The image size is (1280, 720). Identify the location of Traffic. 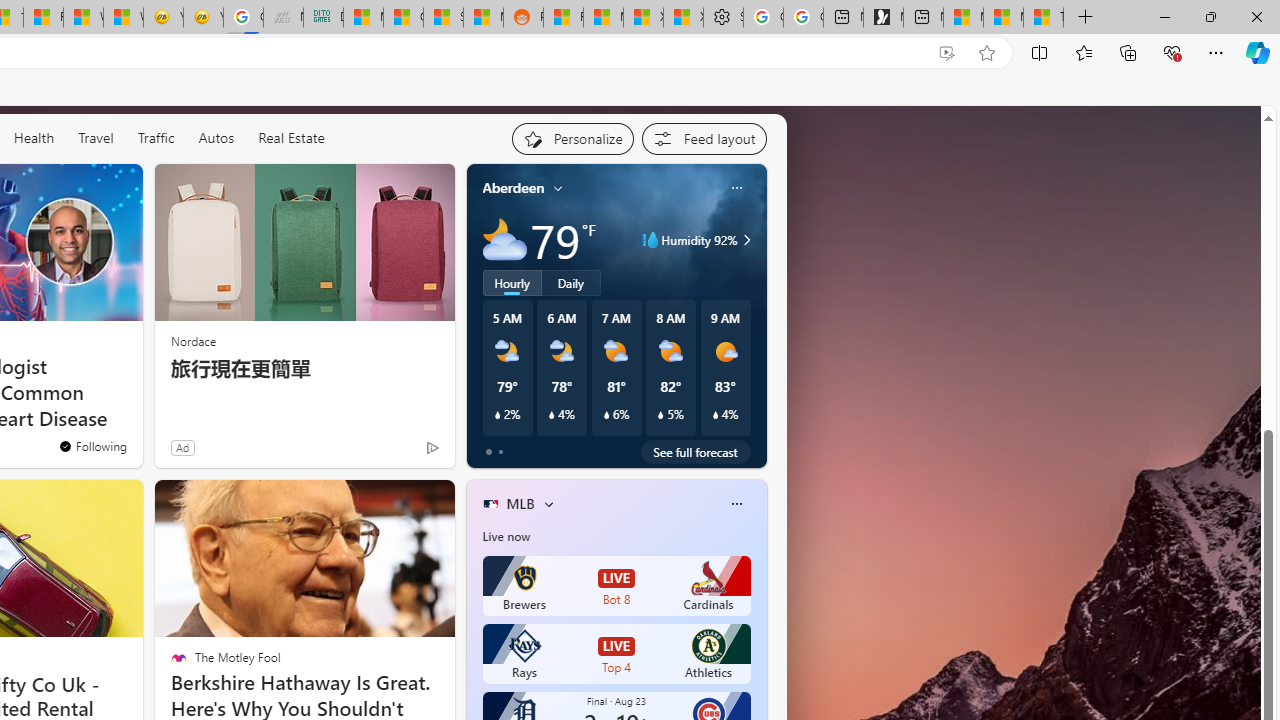
(155, 137).